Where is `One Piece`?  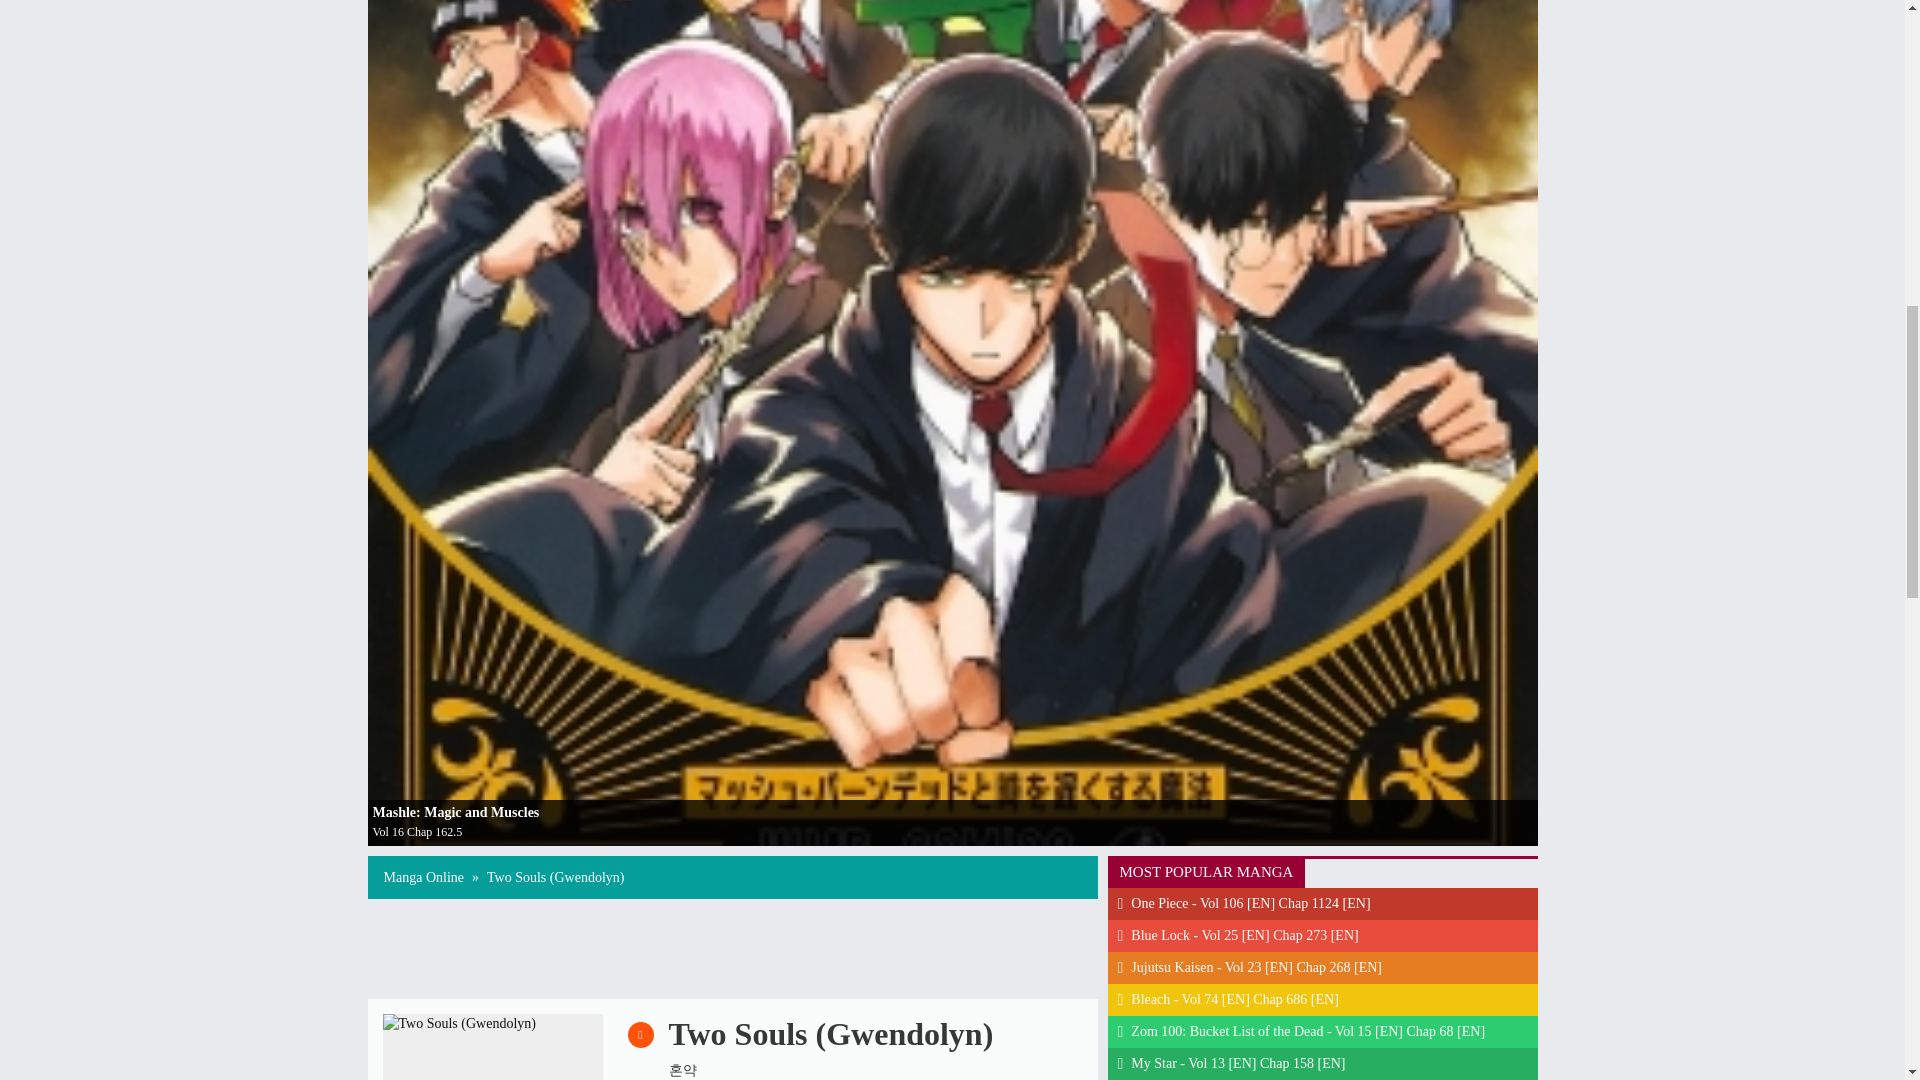 One Piece is located at coordinates (1328, 904).